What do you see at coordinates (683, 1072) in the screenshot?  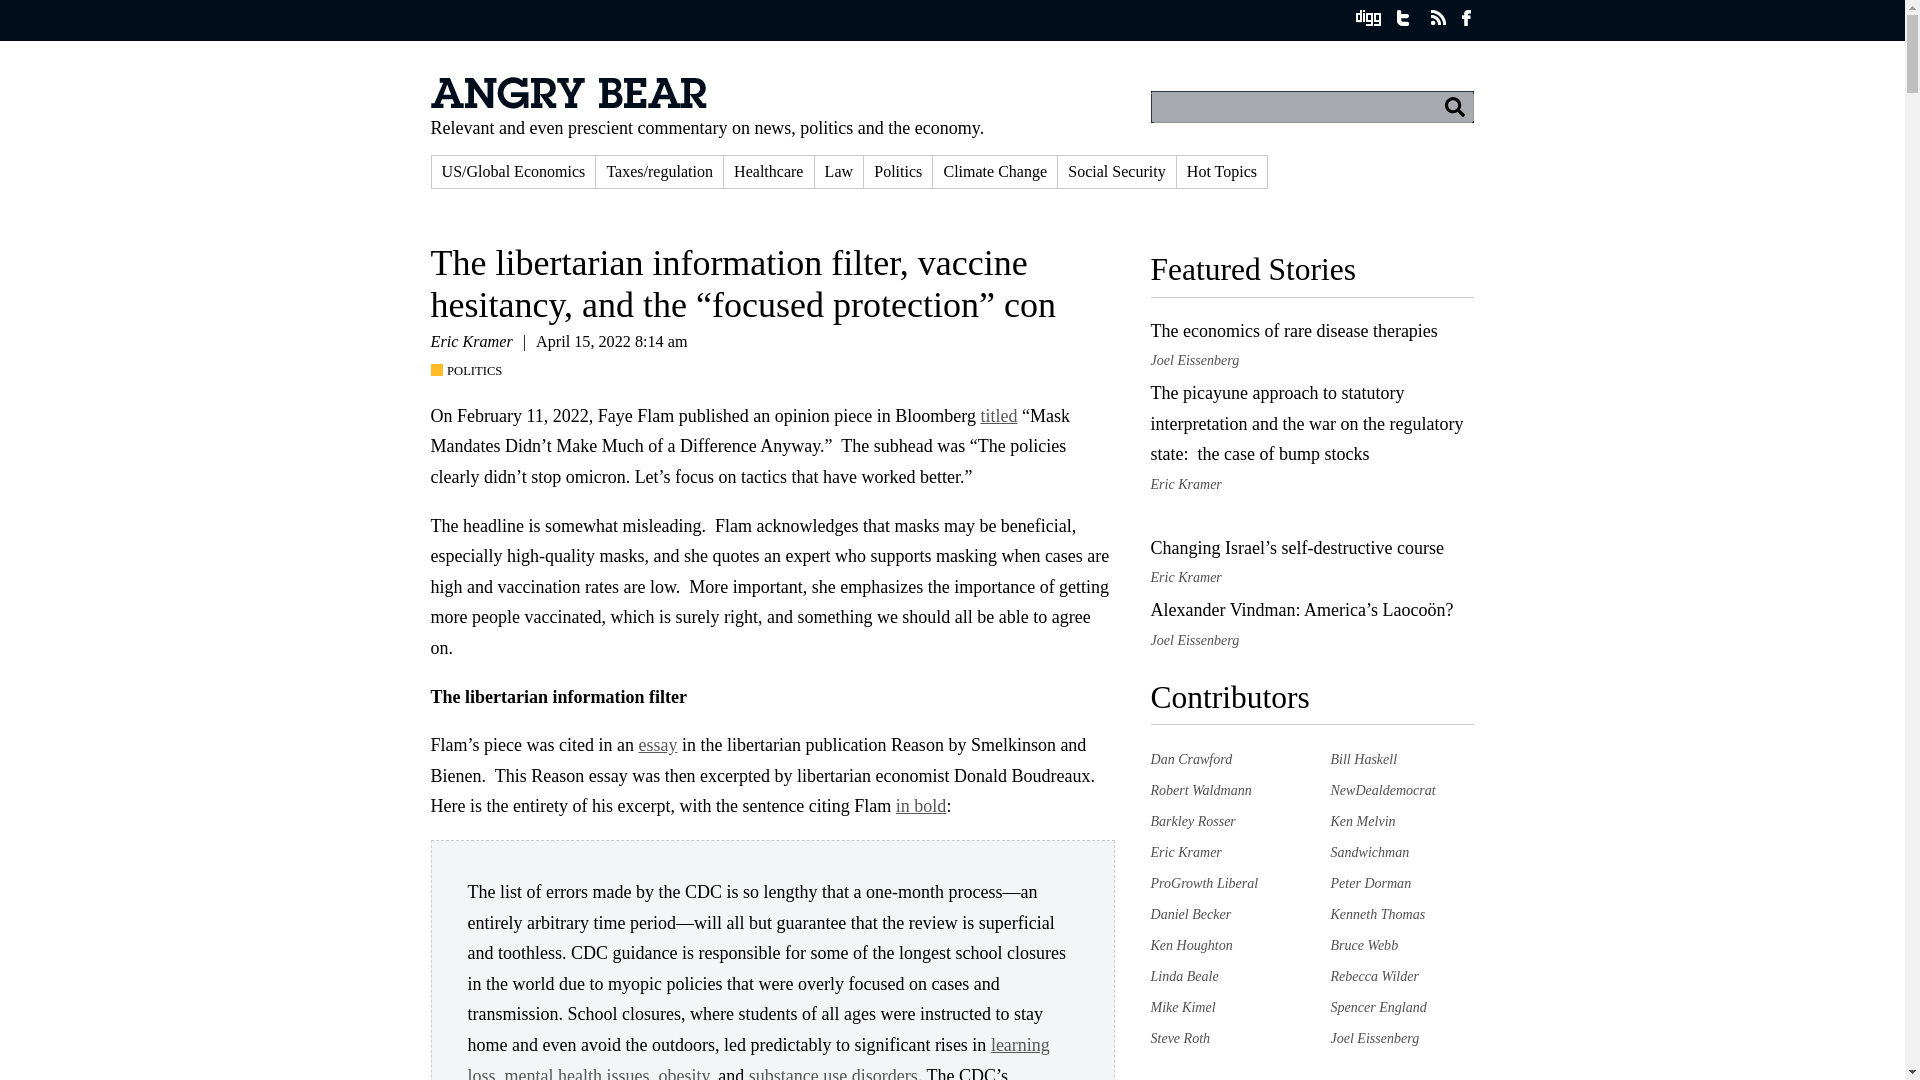 I see `obesity` at bounding box center [683, 1072].